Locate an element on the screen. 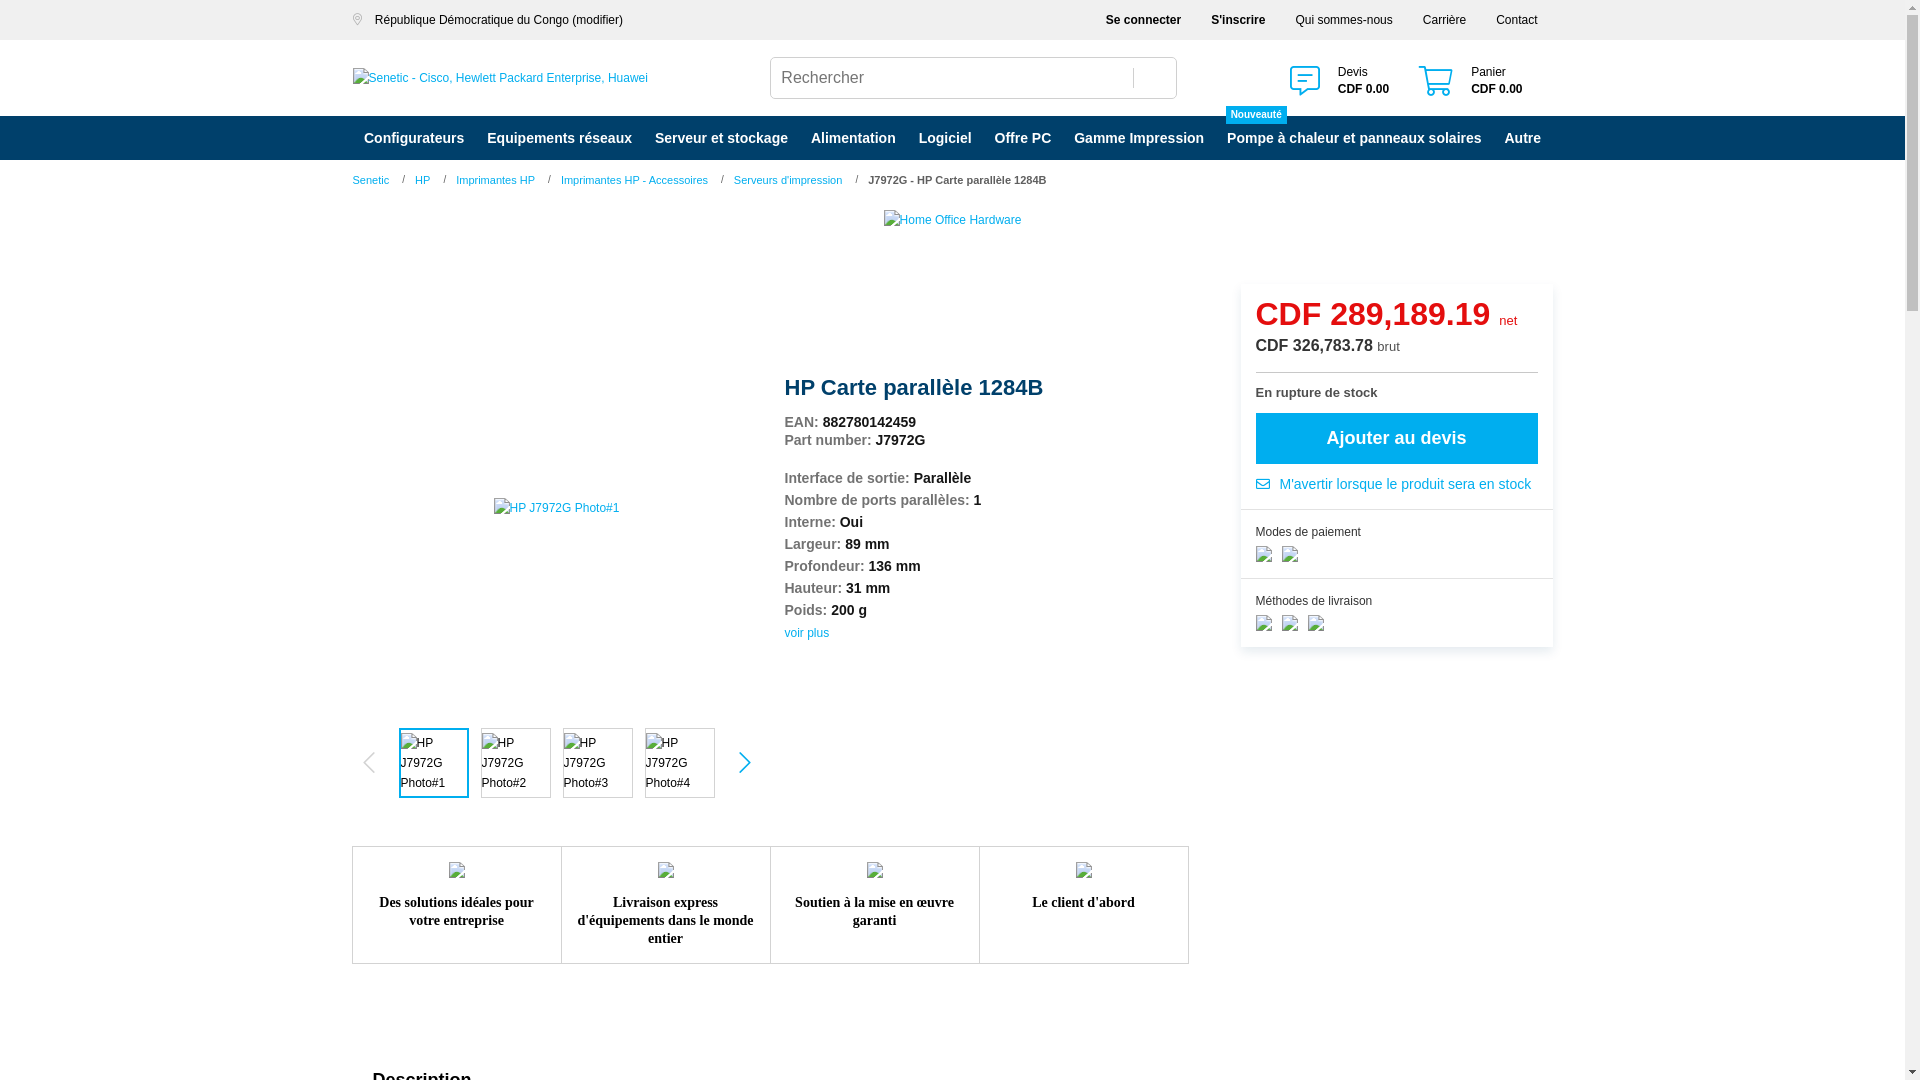 The image size is (1920, 1080). S'inscrire is located at coordinates (1238, 20).